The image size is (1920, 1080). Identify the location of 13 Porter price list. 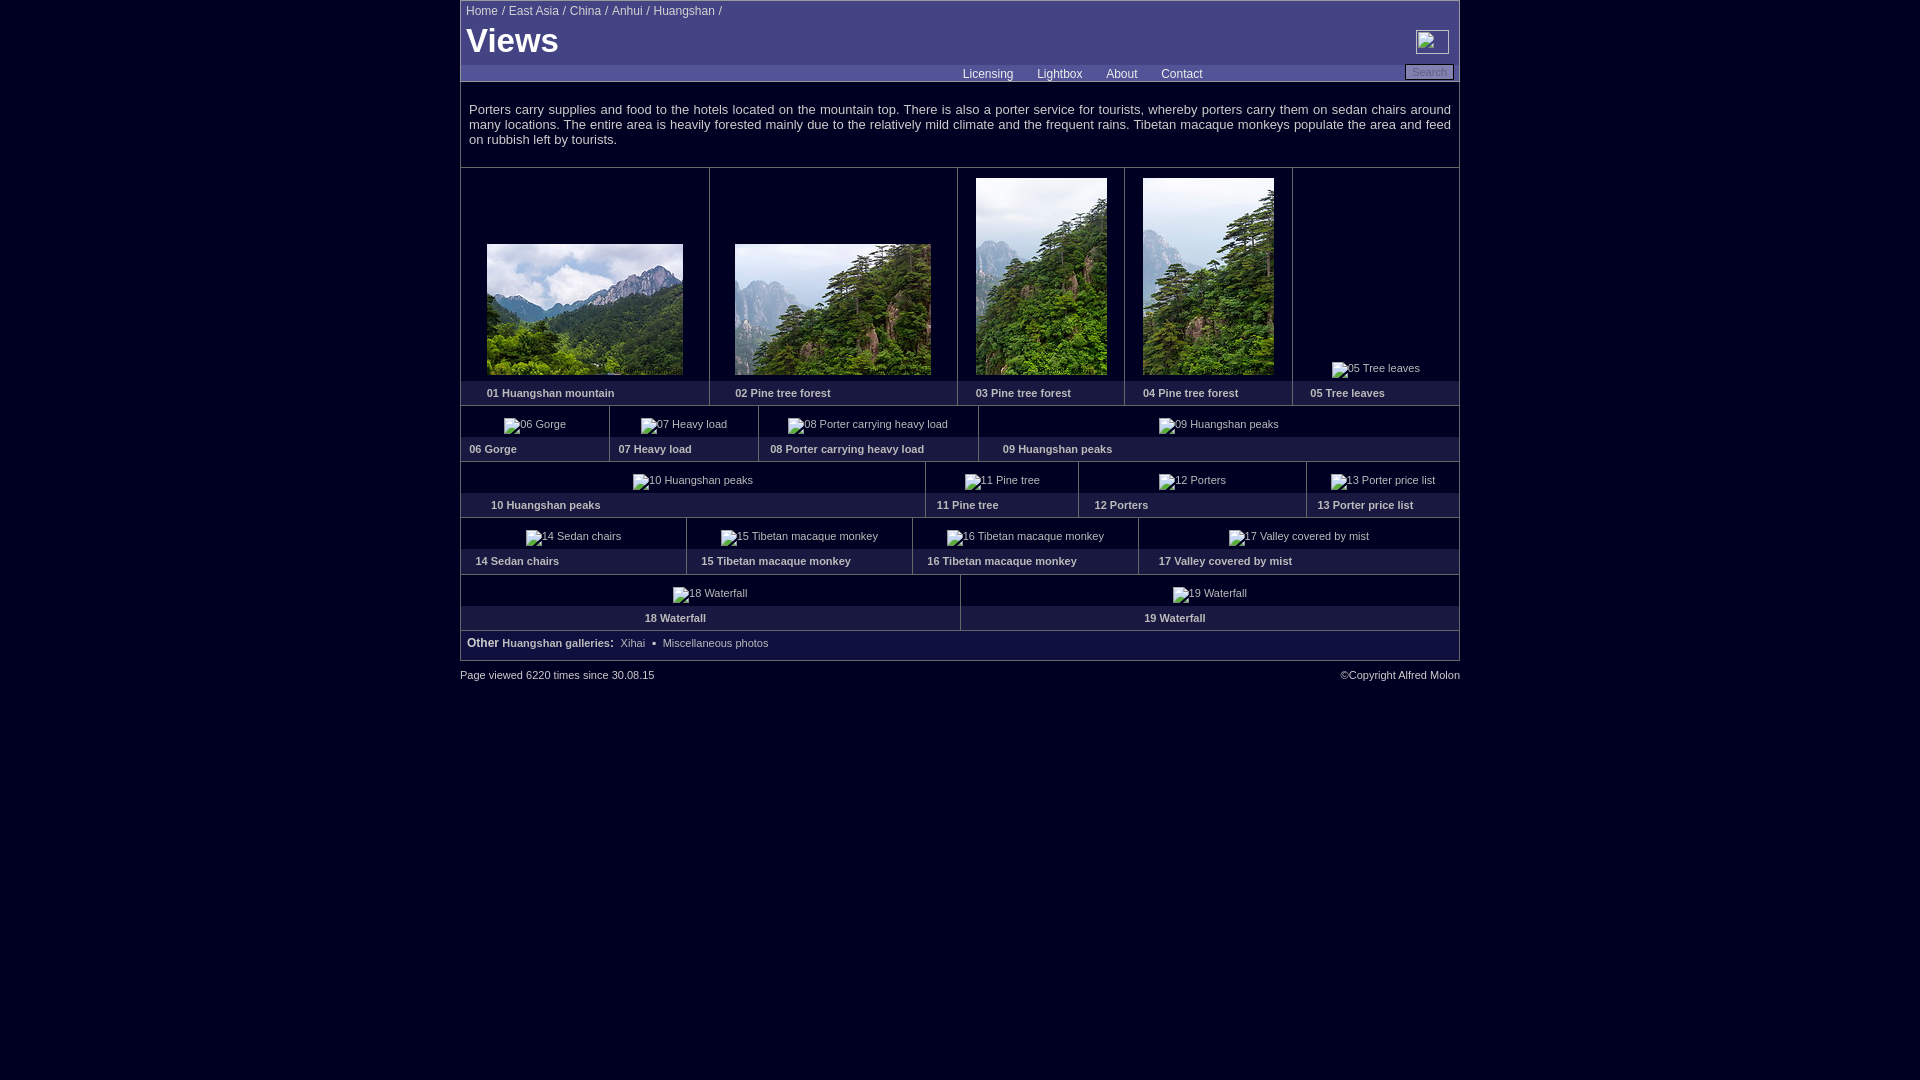
(1365, 504).